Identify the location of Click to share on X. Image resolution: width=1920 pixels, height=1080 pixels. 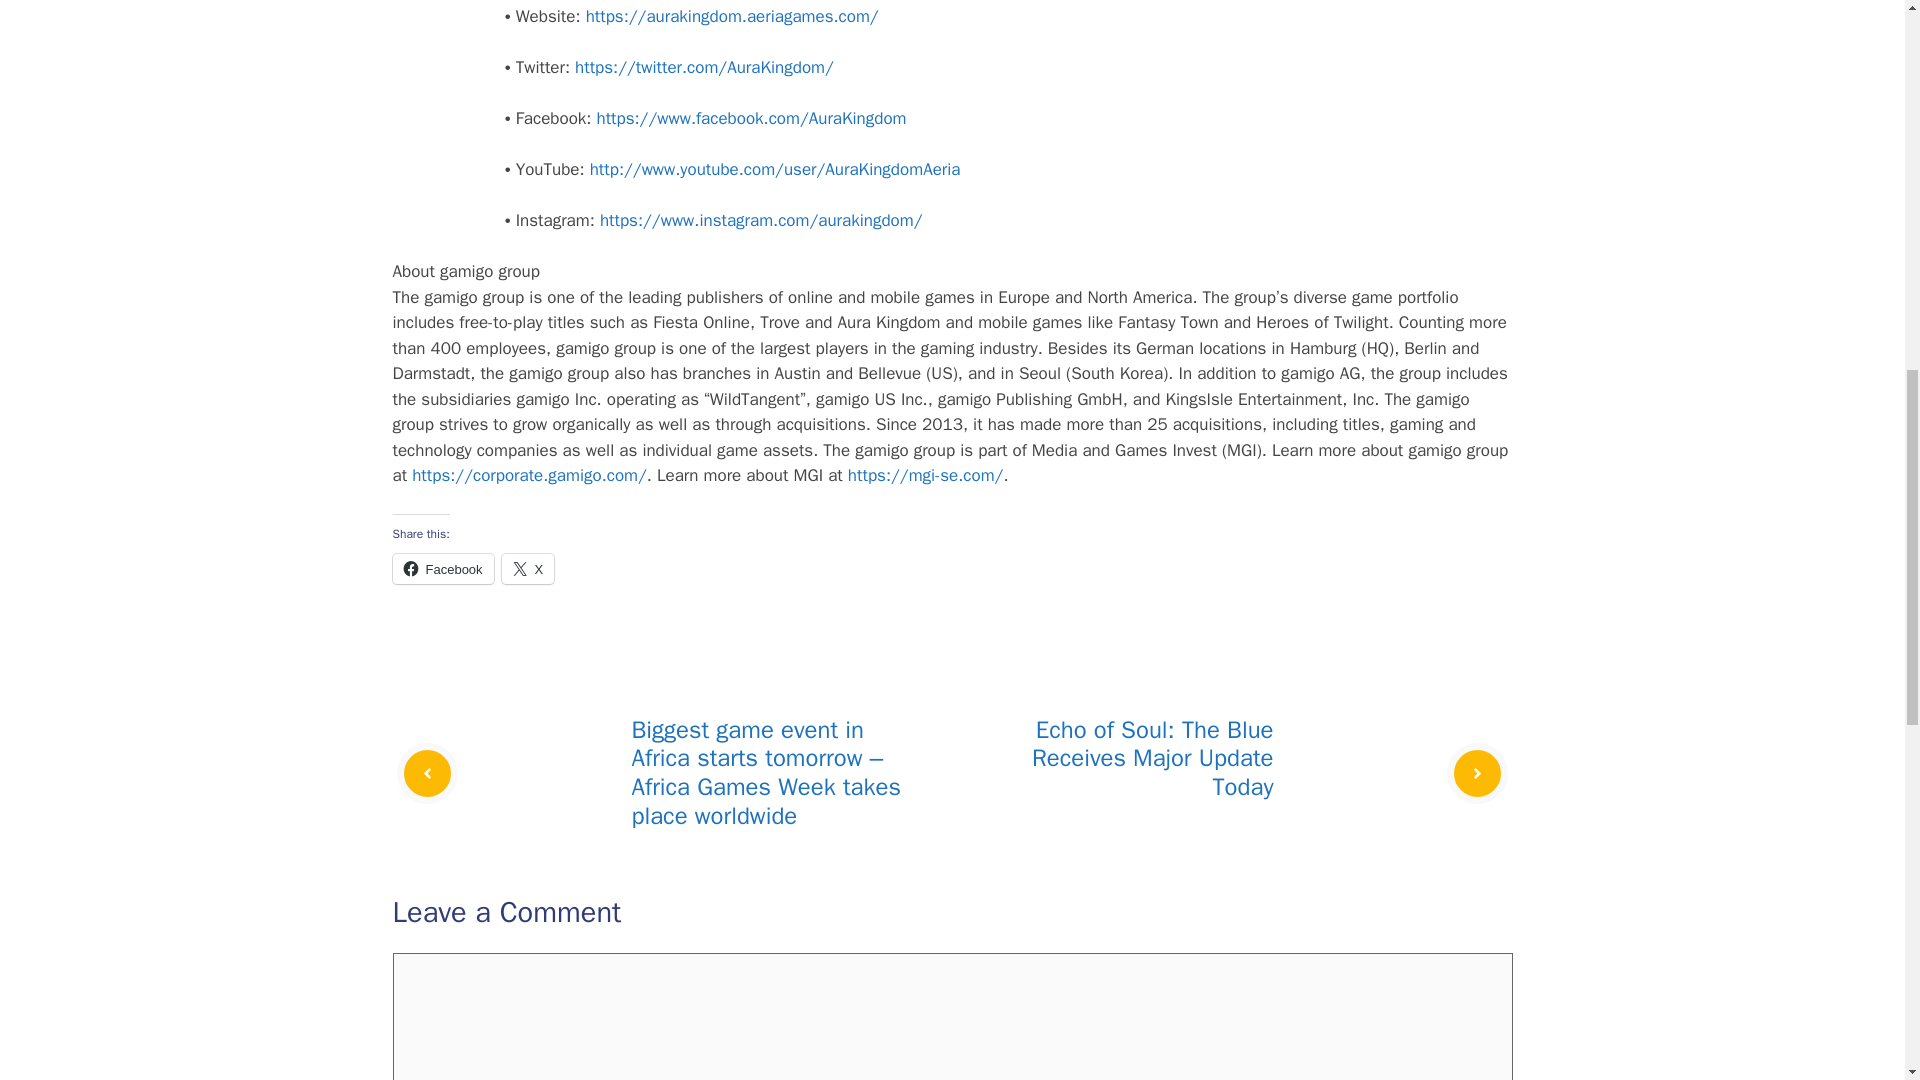
(528, 569).